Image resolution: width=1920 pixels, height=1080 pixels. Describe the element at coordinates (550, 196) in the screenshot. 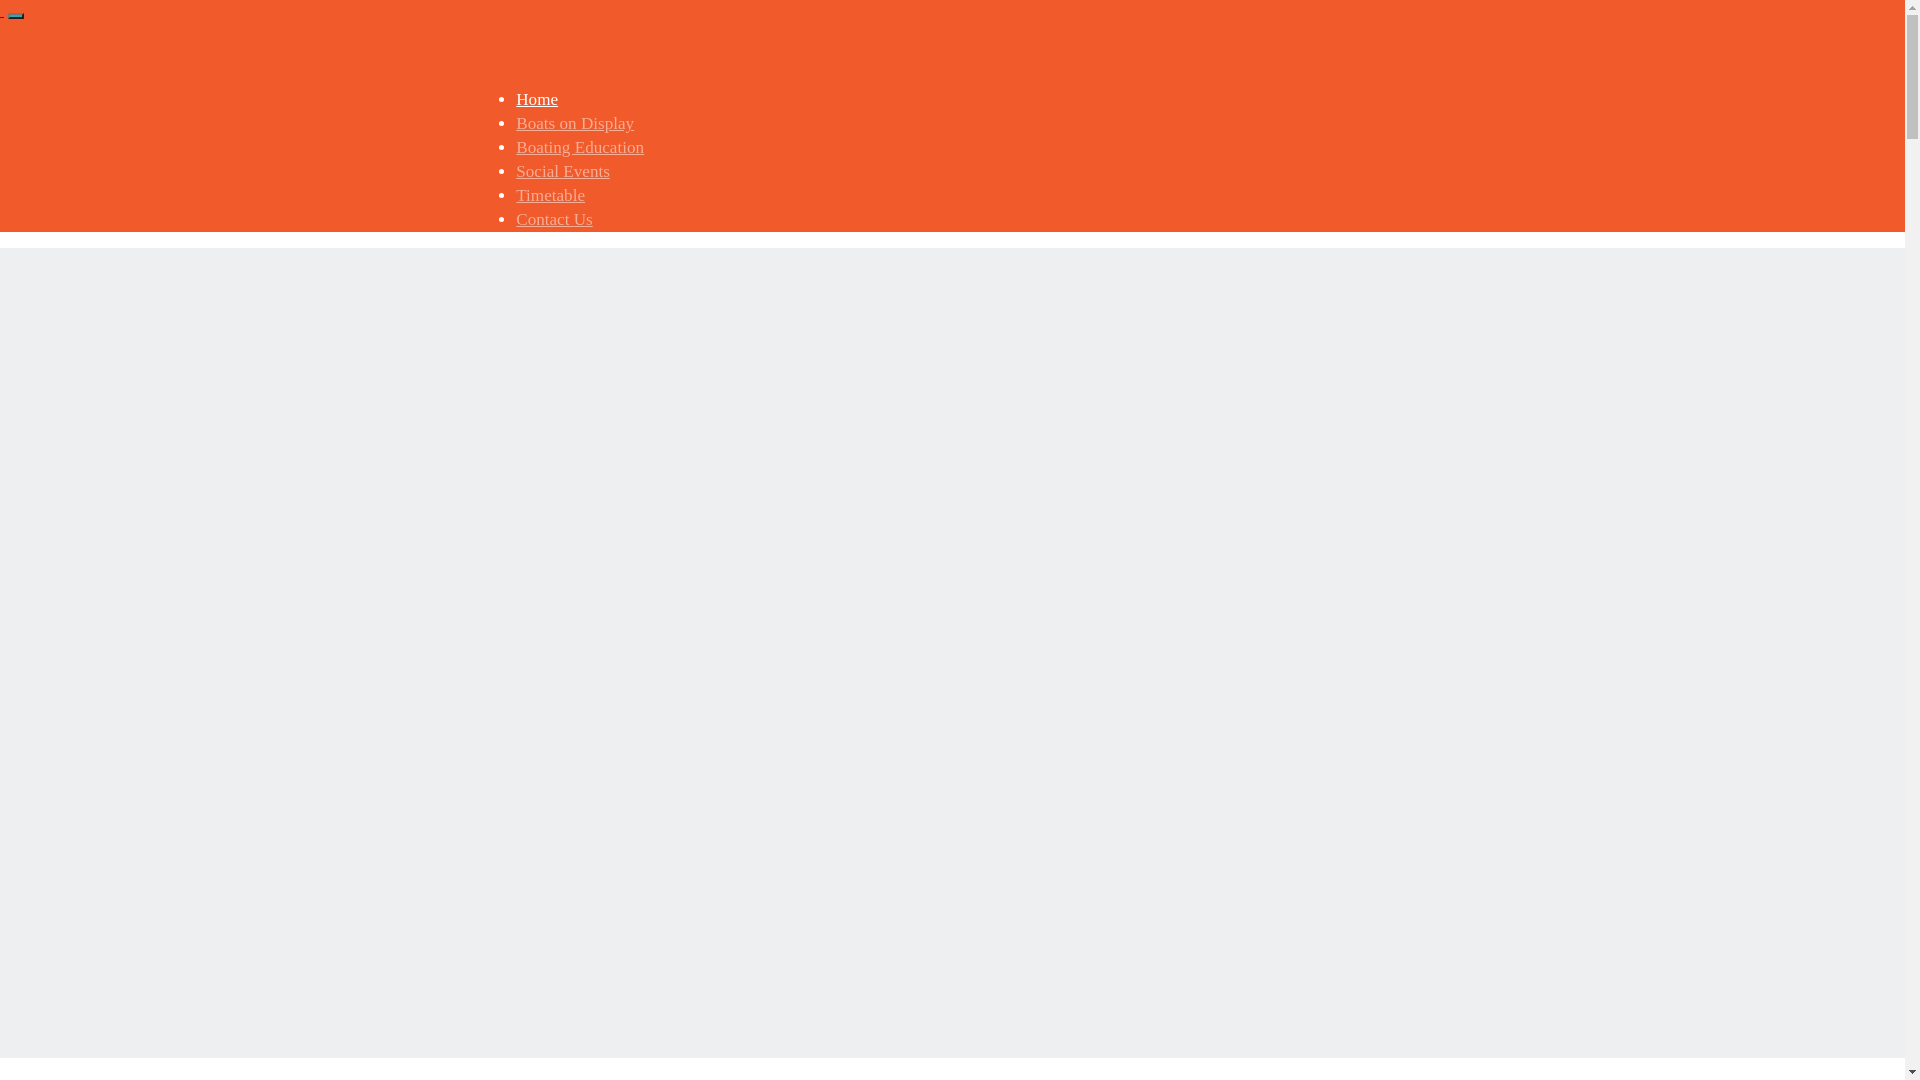

I see `Timetable` at that location.